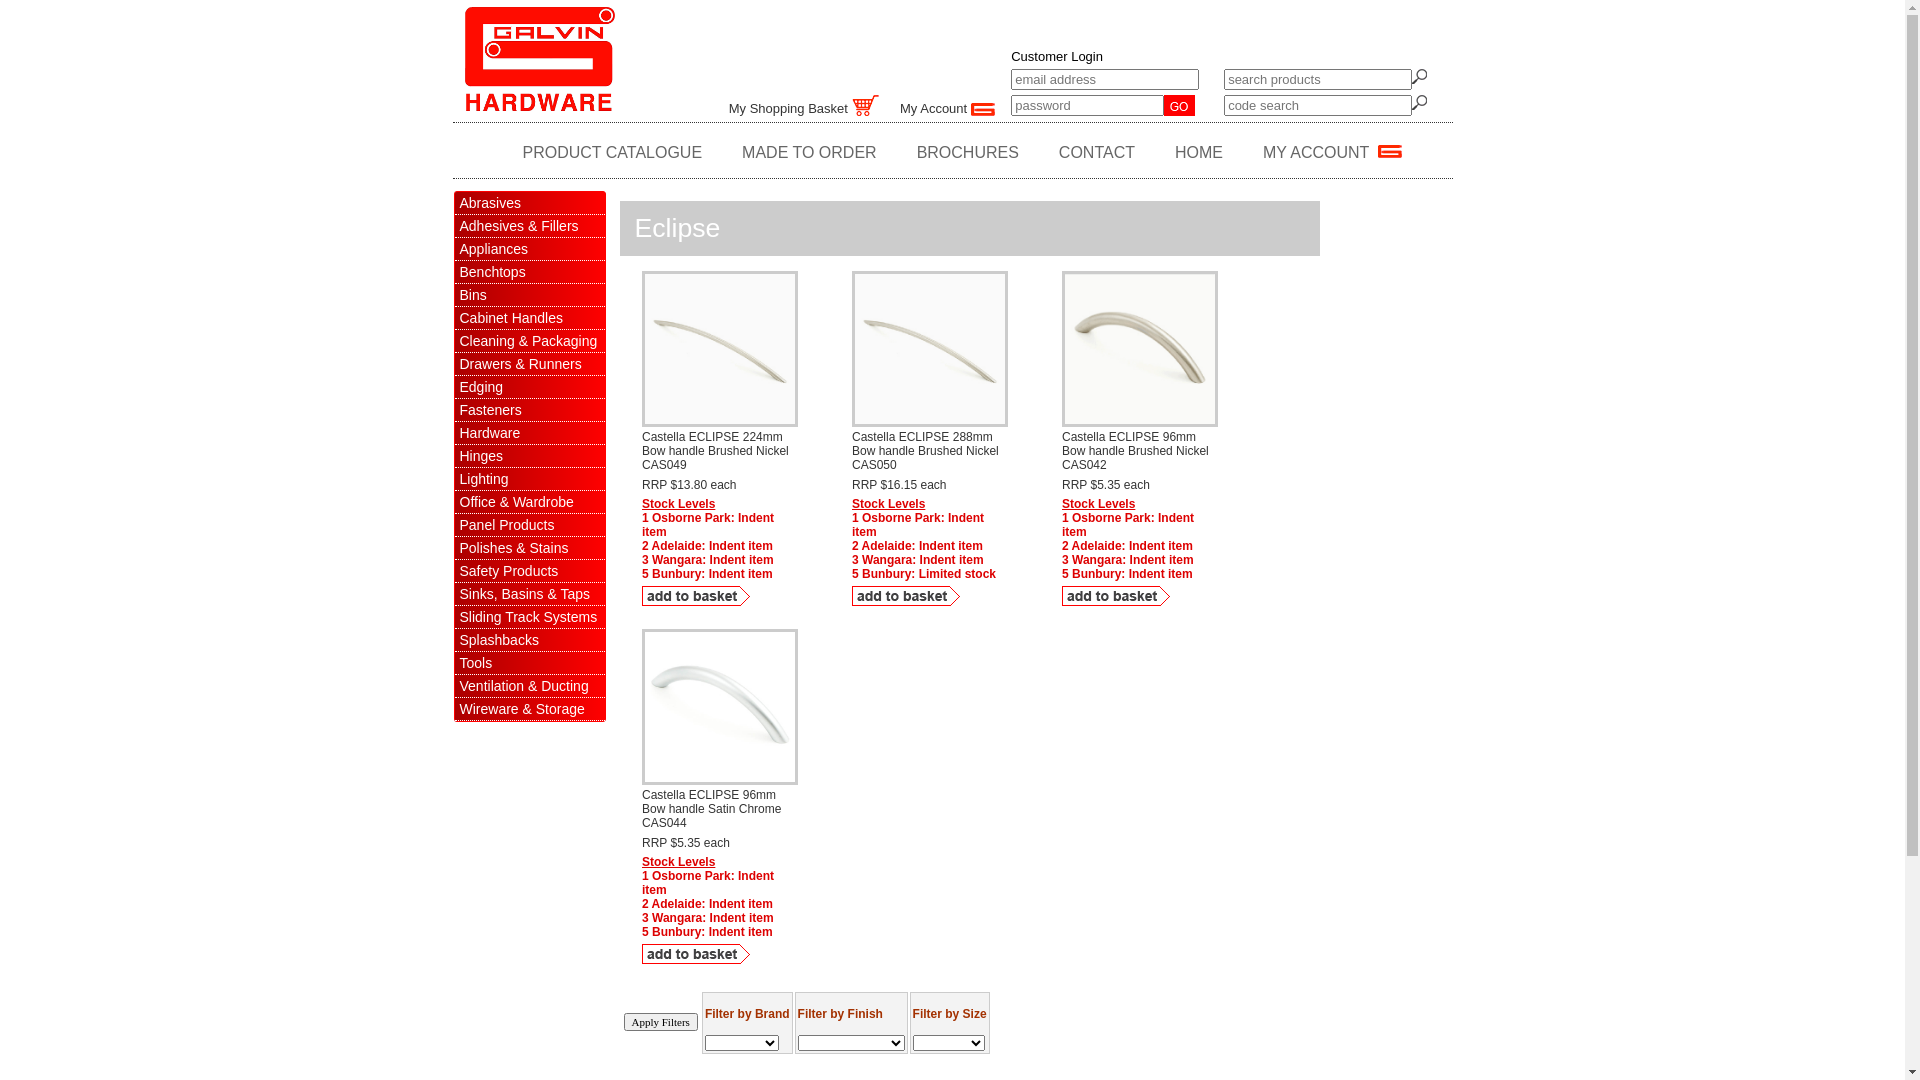 Image resolution: width=1920 pixels, height=1080 pixels. I want to click on HOME, so click(1199, 153).